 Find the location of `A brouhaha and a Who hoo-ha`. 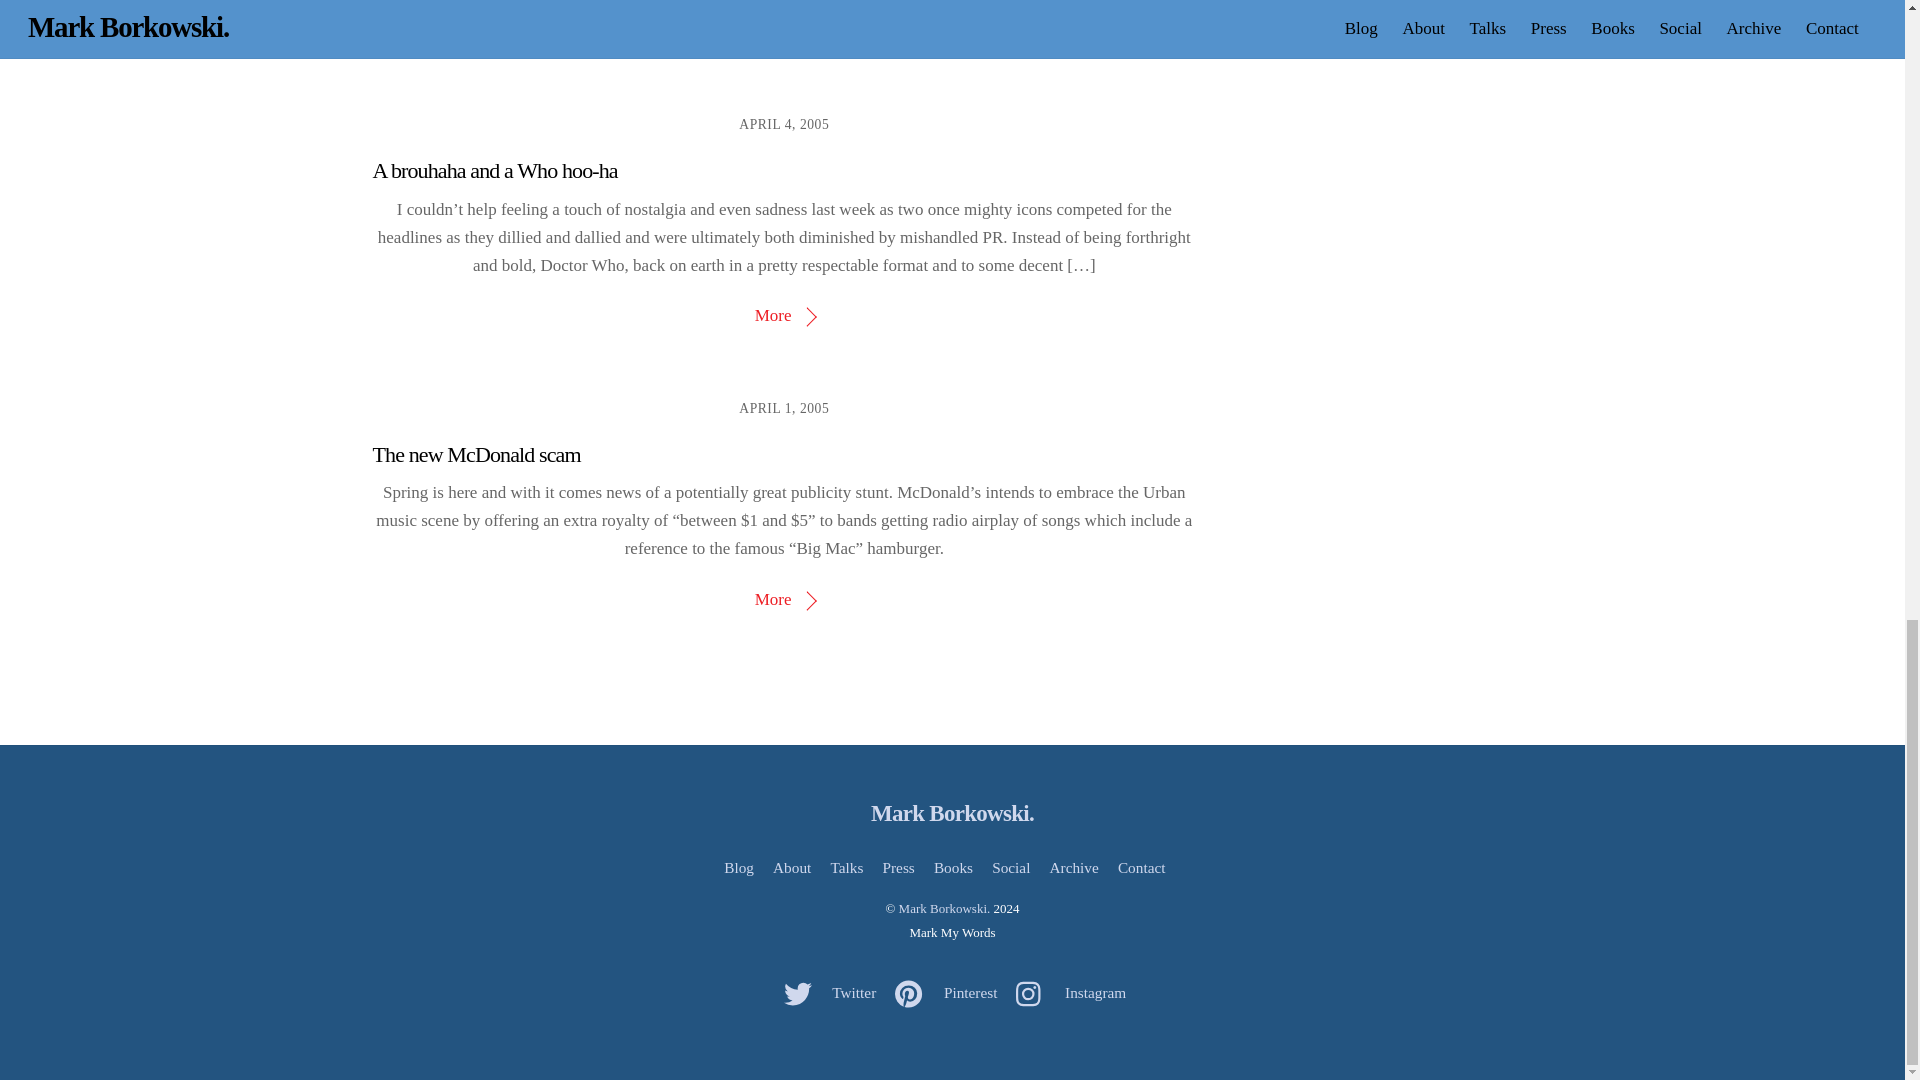

A brouhaha and a Who hoo-ha is located at coordinates (494, 170).